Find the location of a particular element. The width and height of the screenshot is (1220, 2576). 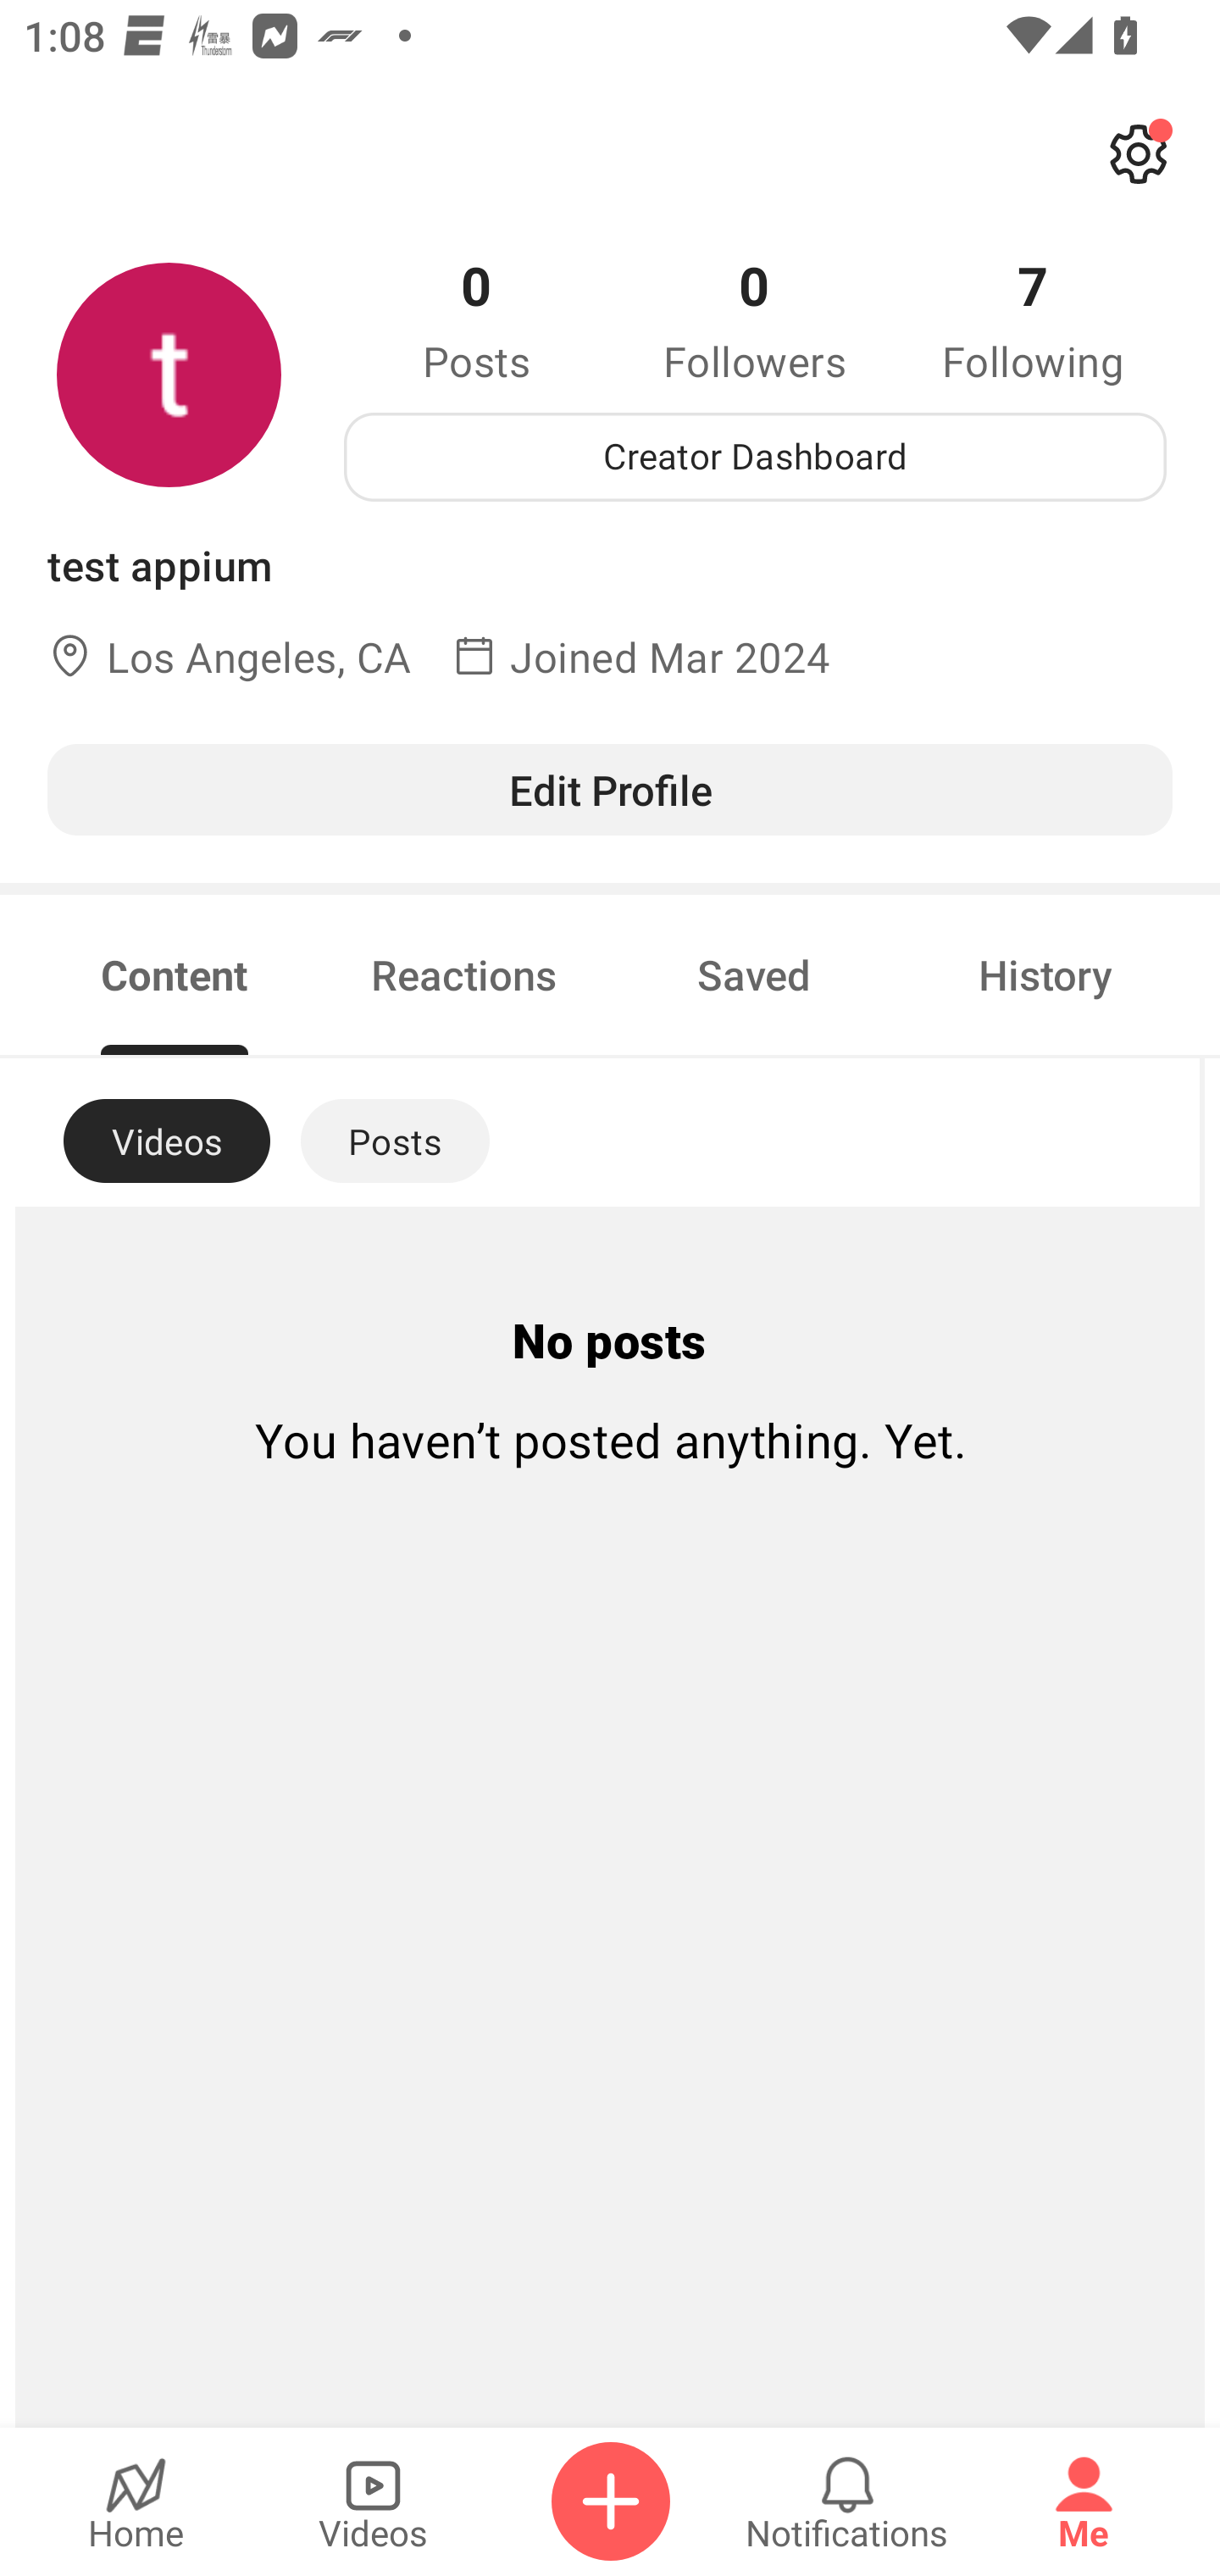

Notifications is located at coordinates (847, 2501).